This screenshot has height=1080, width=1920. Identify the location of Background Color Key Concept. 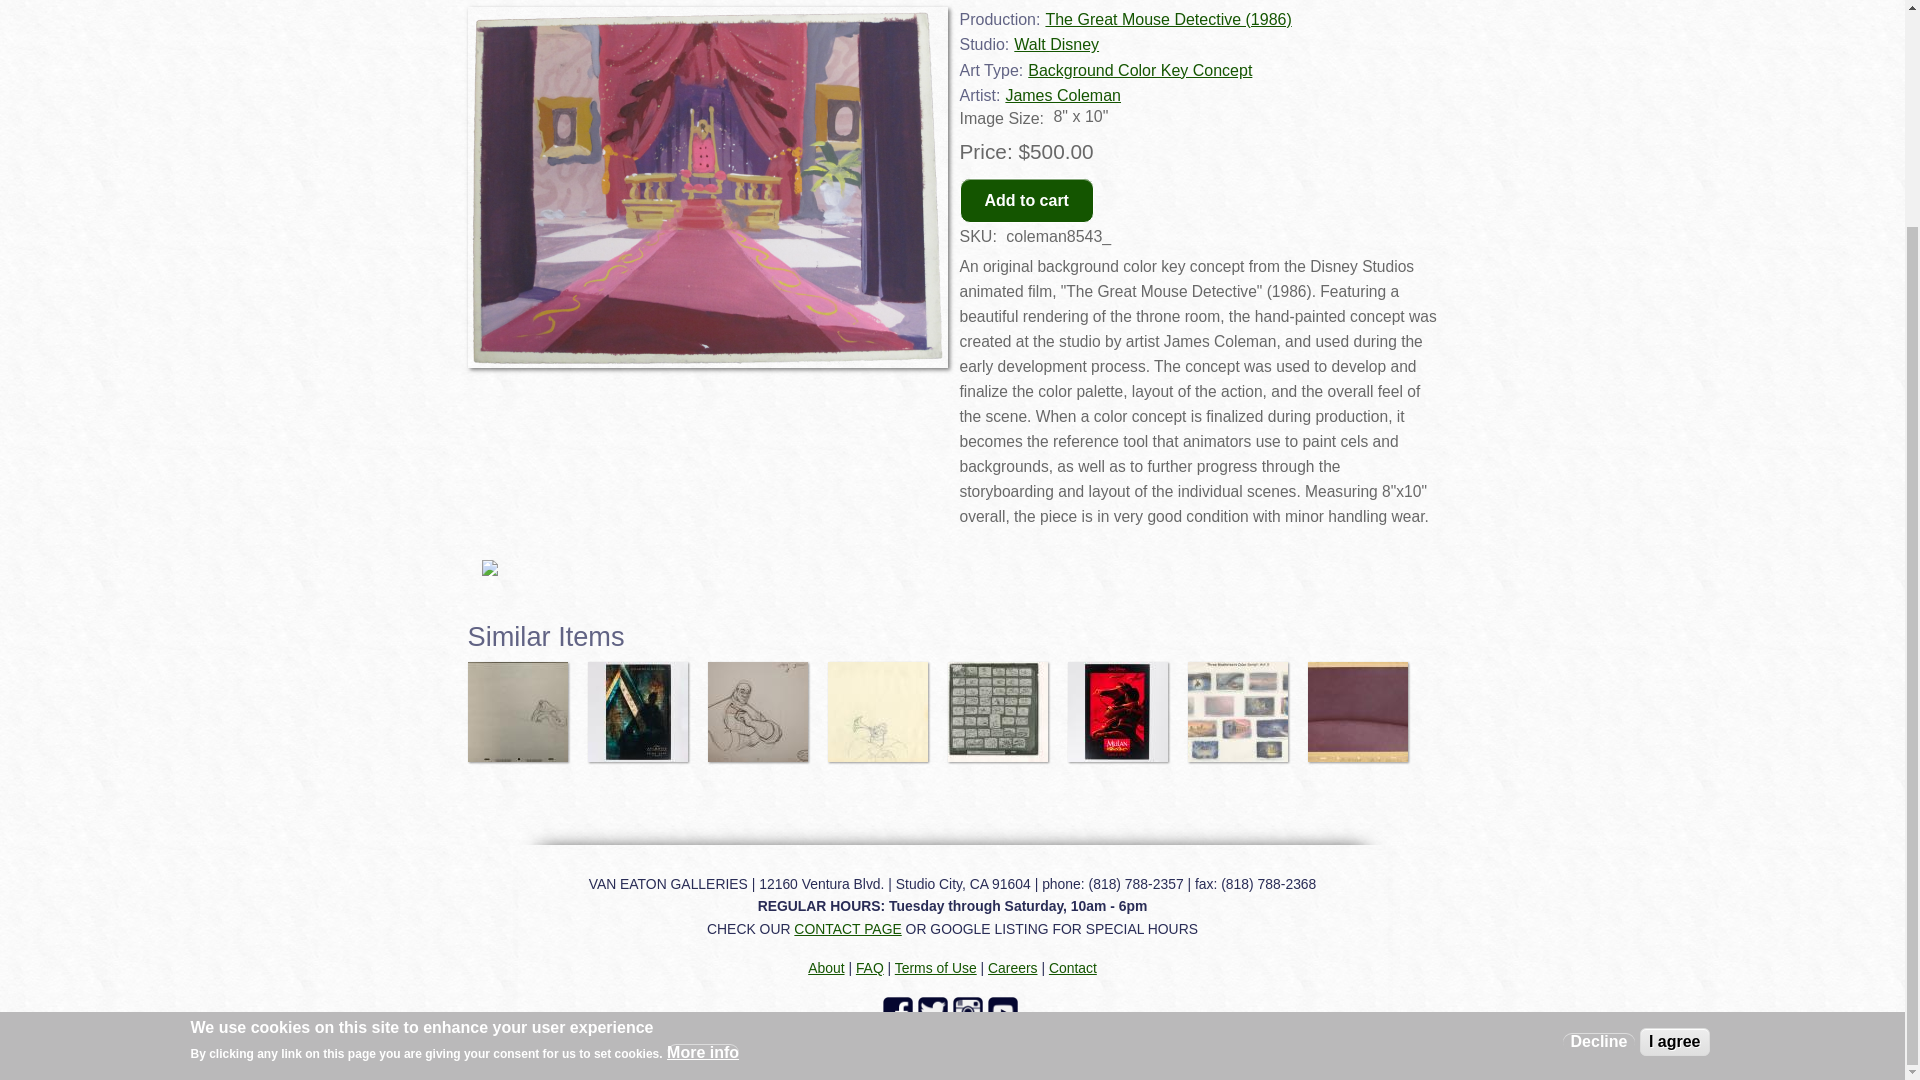
(1139, 70).